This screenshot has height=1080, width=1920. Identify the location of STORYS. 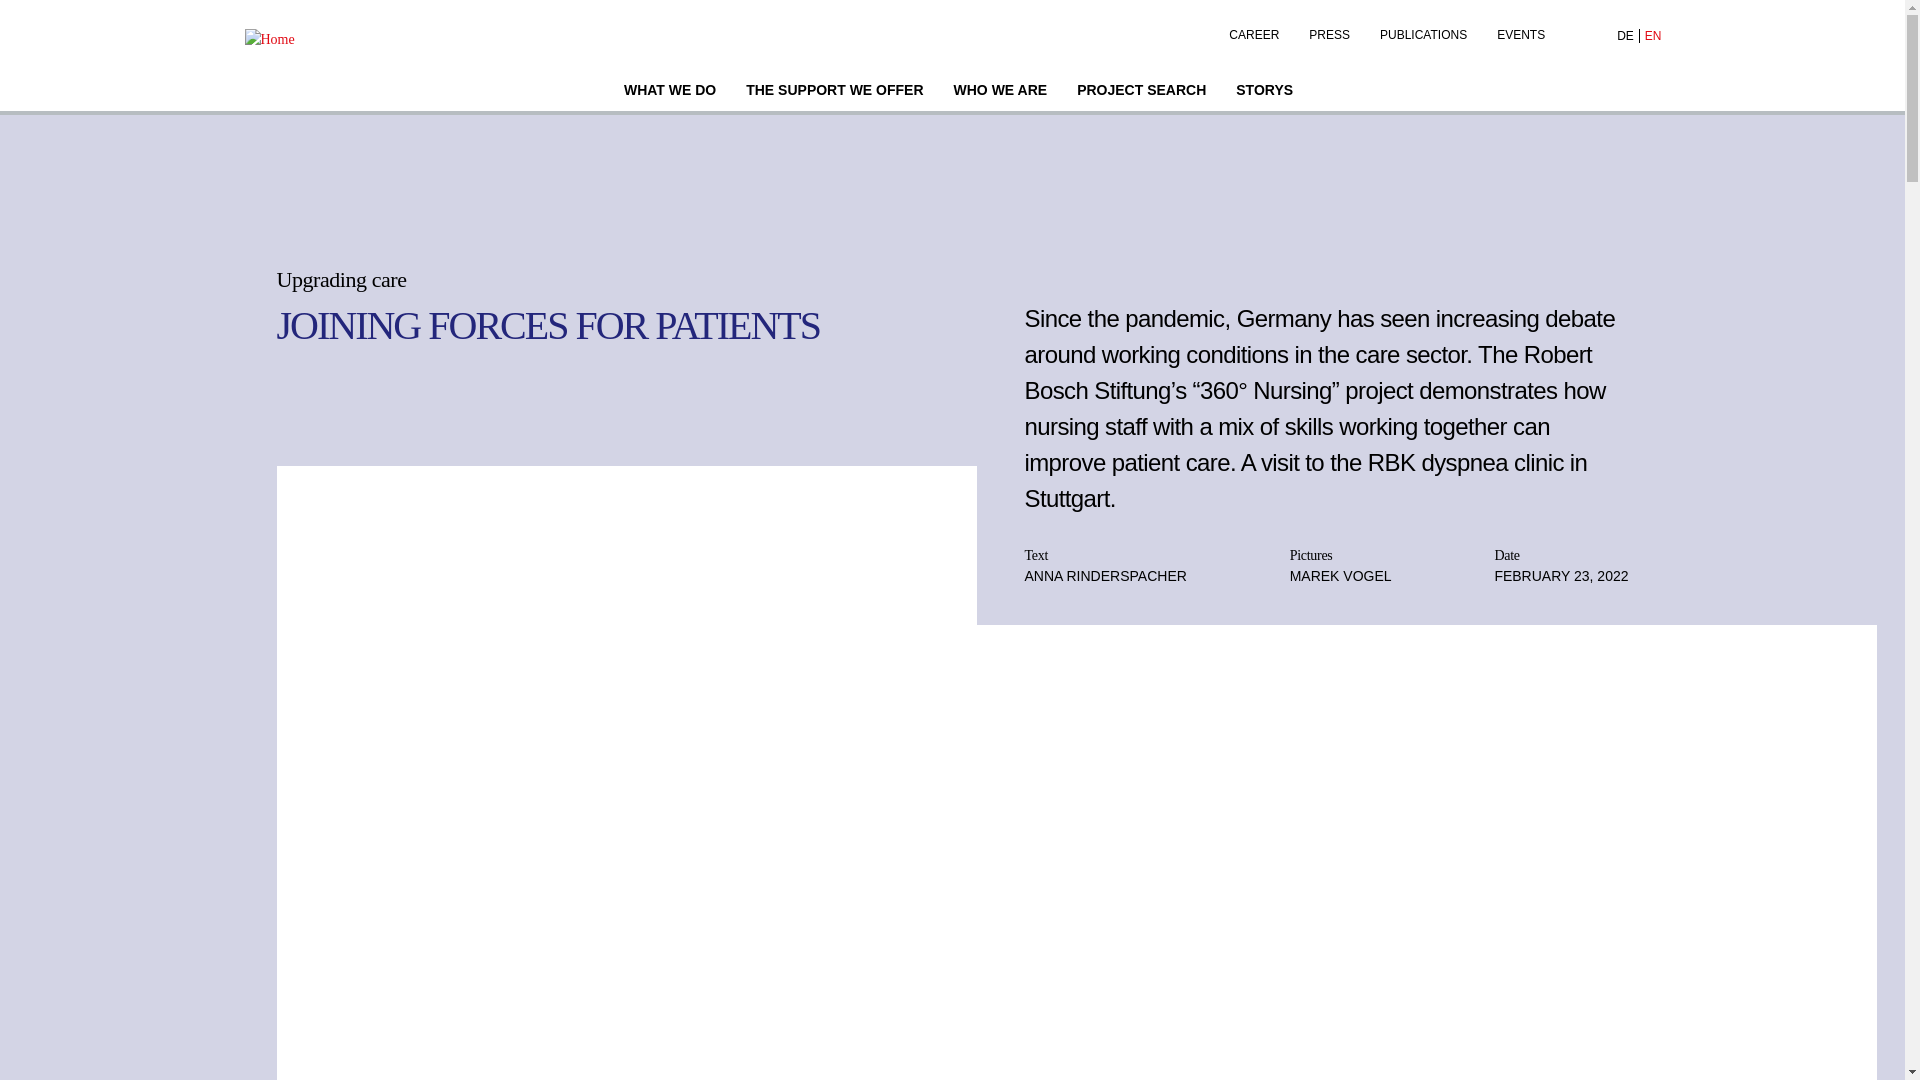
(1264, 92).